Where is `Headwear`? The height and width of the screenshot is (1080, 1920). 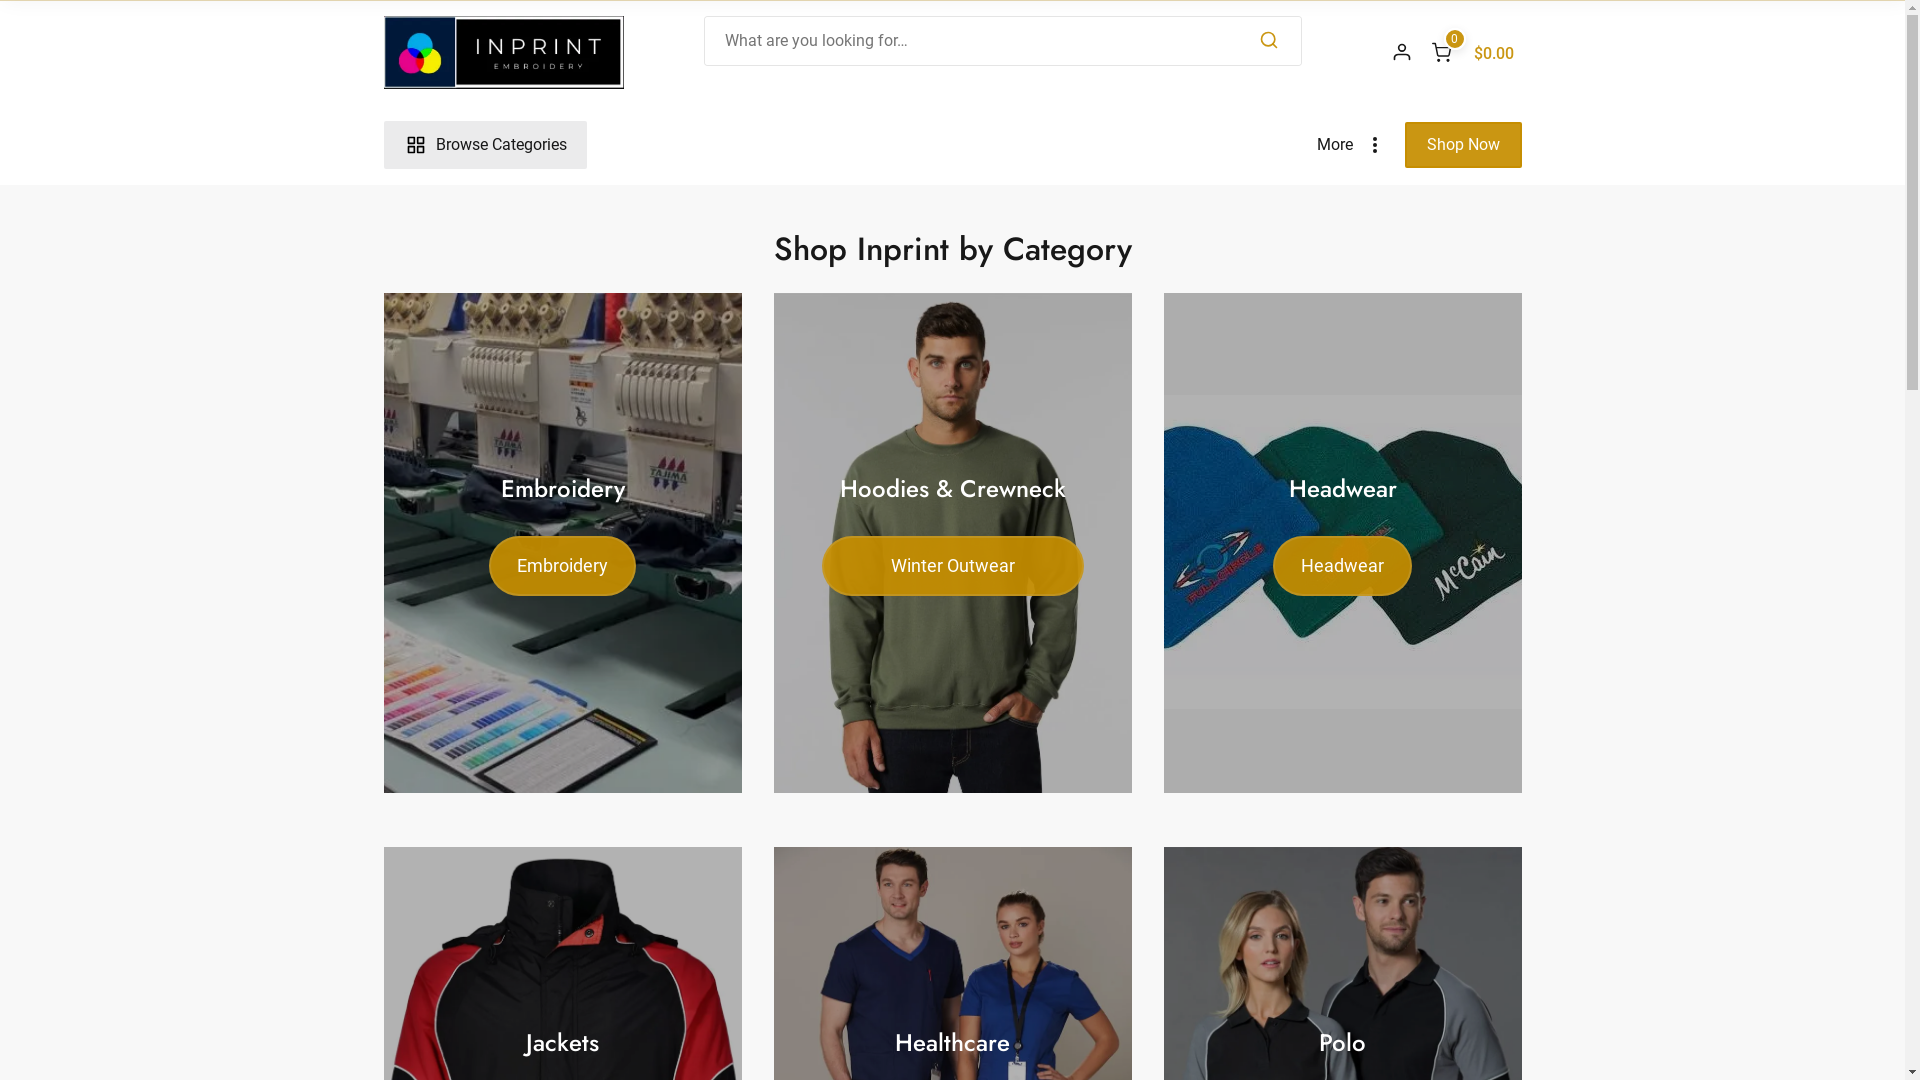
Headwear is located at coordinates (1342, 566).